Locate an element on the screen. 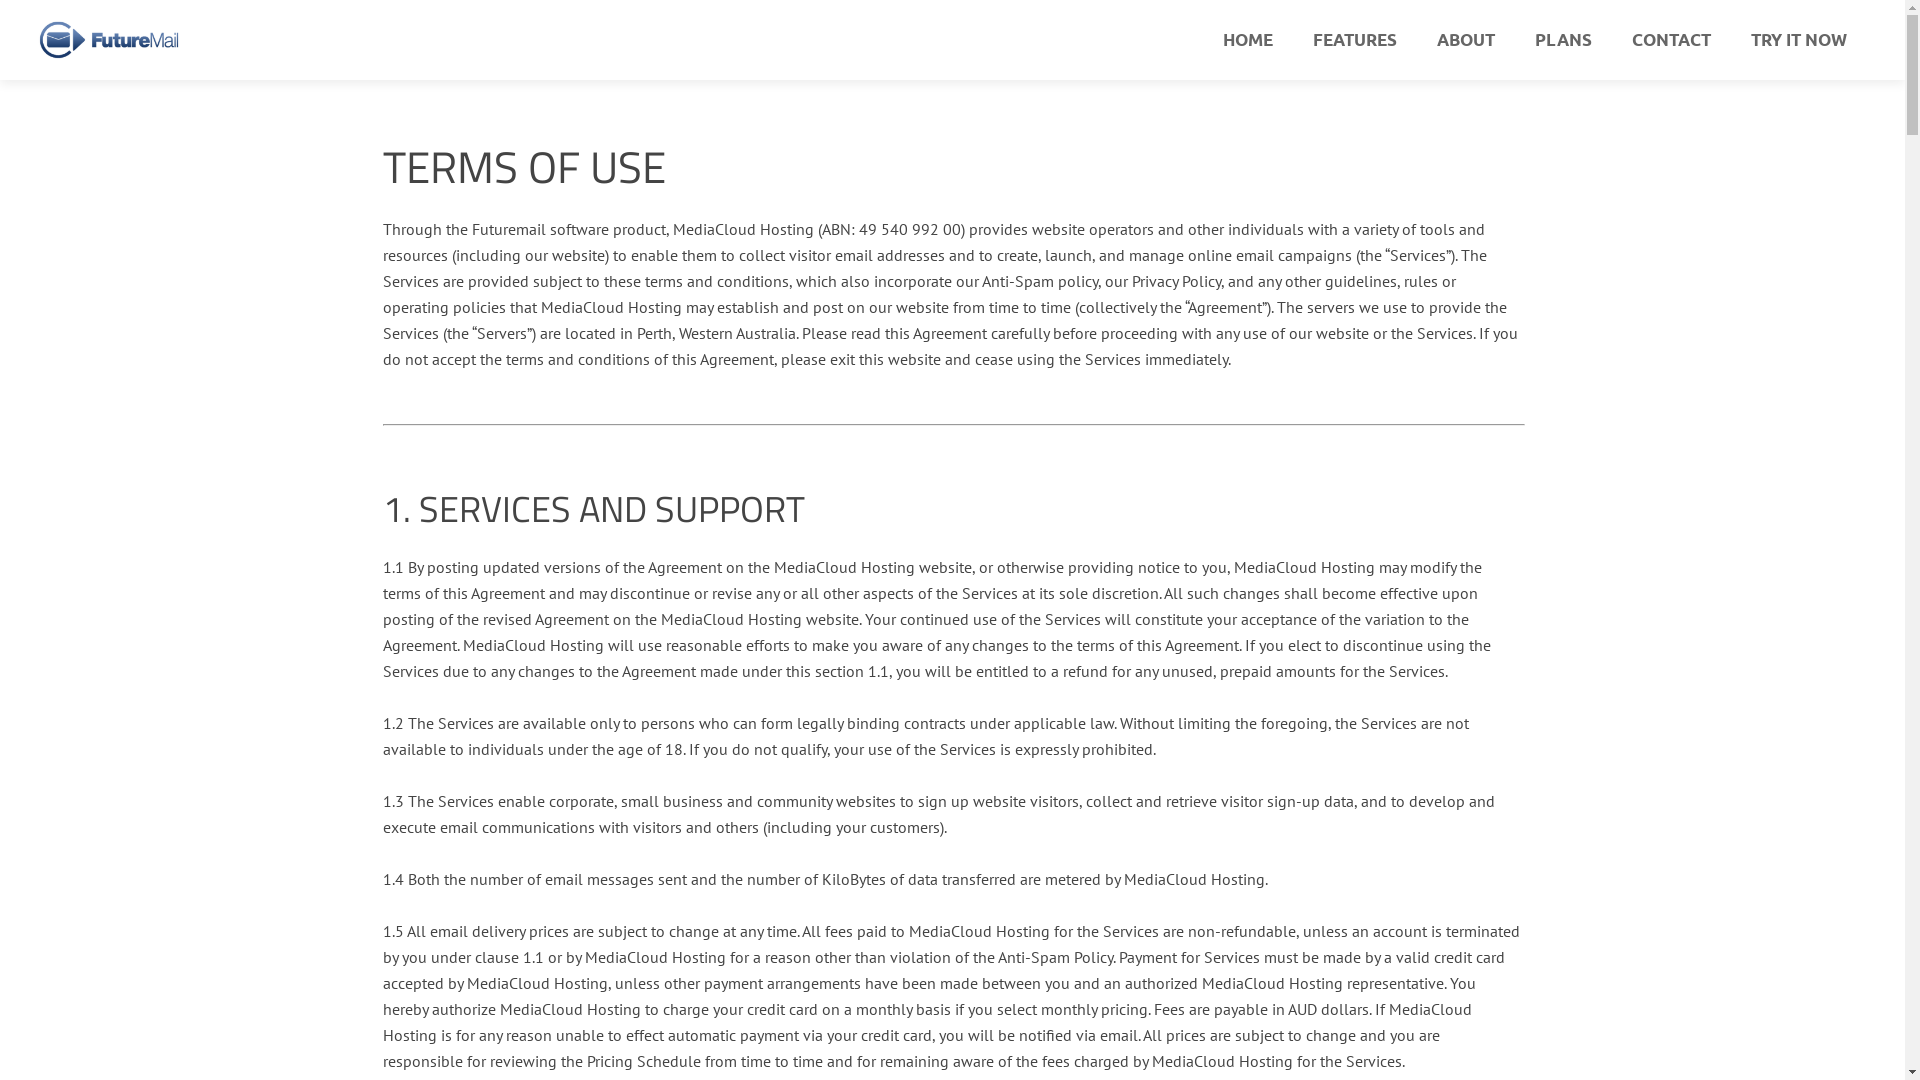  Contact is located at coordinates (1348, 919).